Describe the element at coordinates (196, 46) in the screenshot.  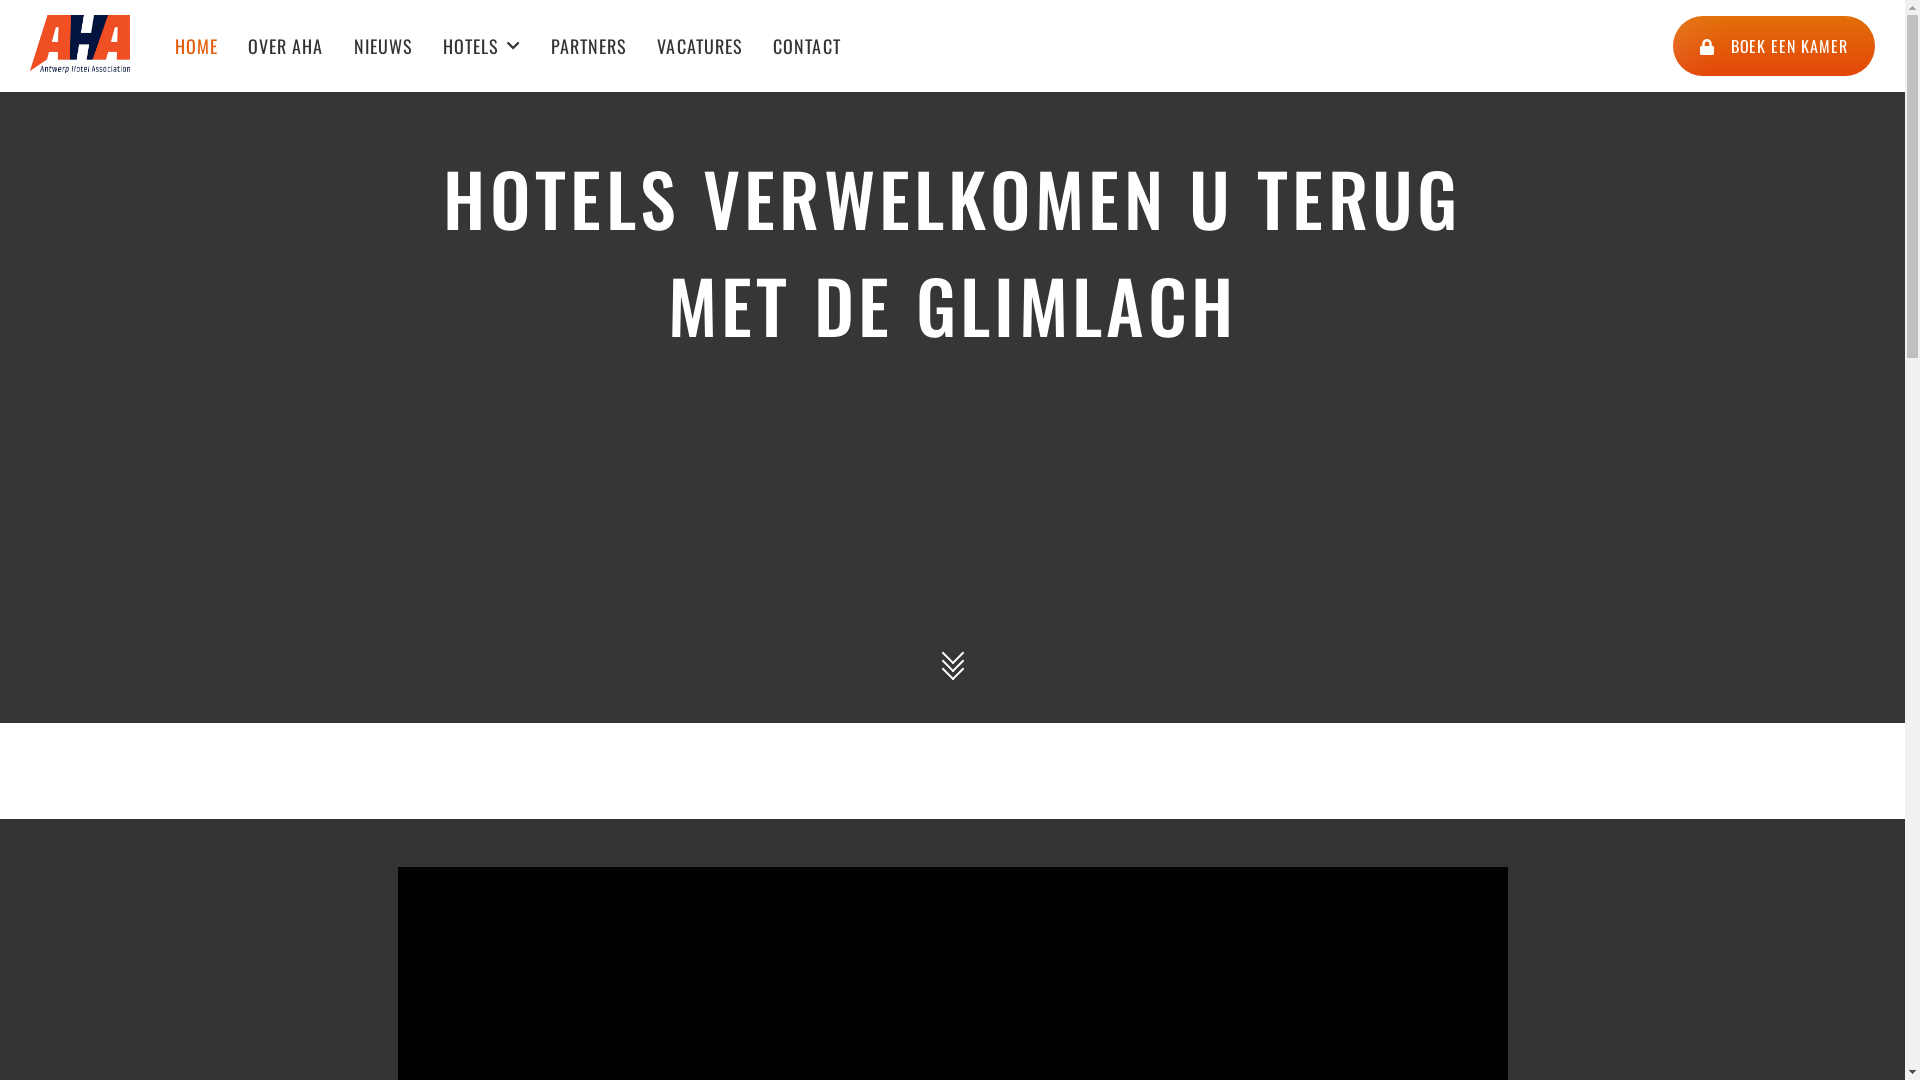
I see `HOME` at that location.